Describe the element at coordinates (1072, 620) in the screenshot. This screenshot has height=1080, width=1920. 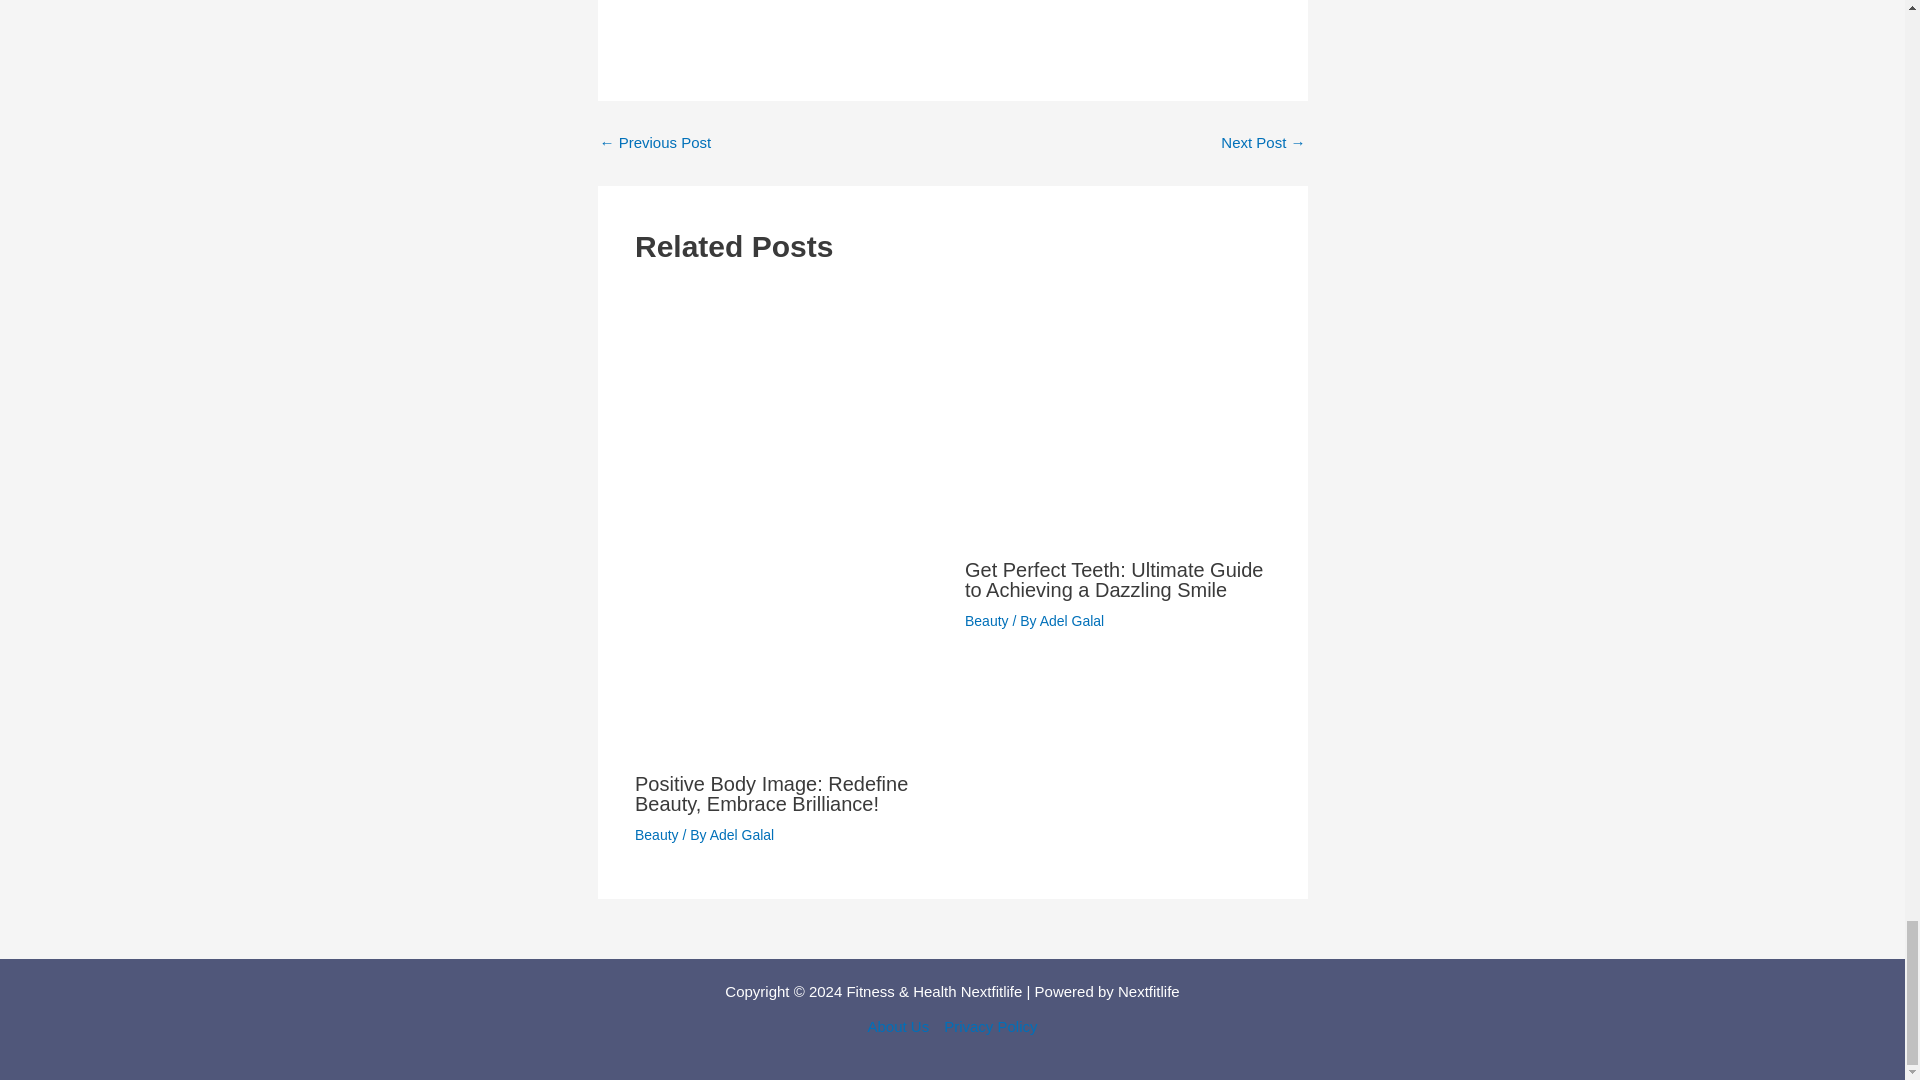
I see `View all posts by Adel Galal` at that location.